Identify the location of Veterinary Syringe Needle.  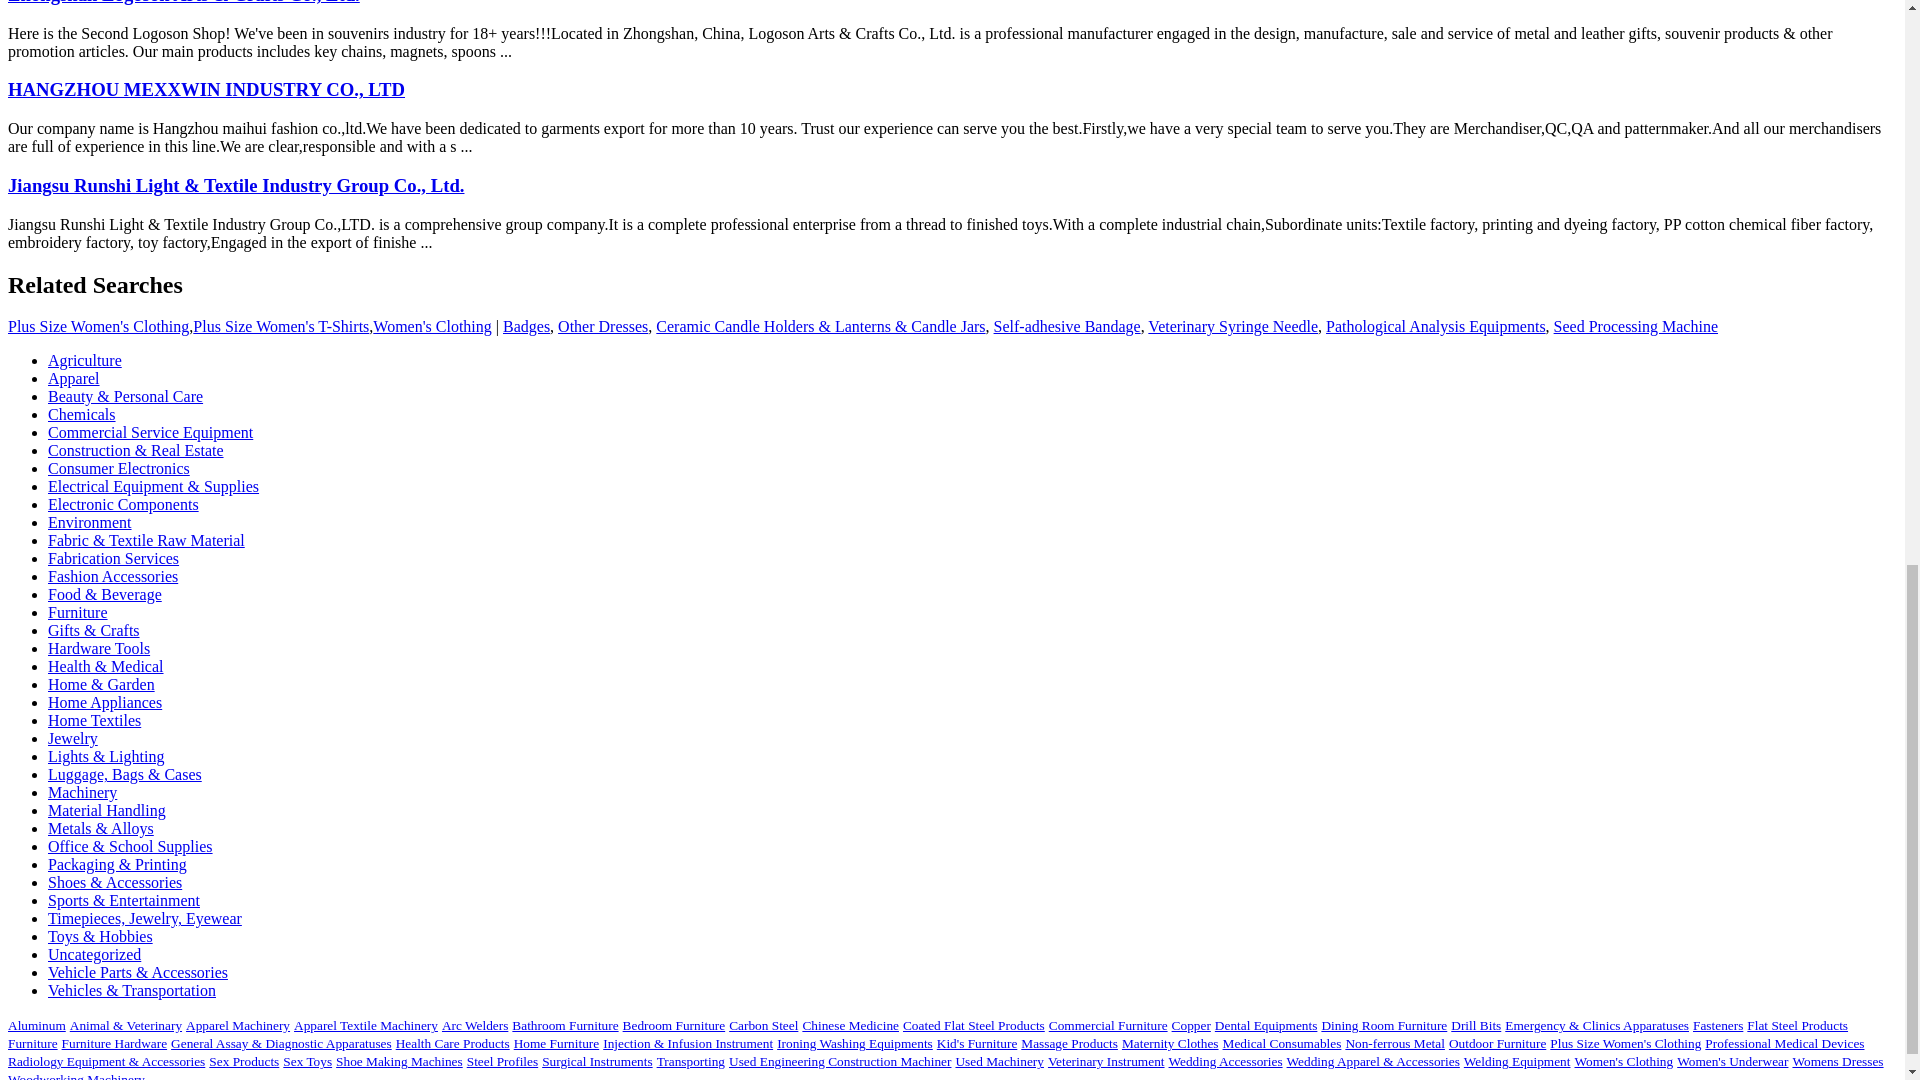
(1232, 326).